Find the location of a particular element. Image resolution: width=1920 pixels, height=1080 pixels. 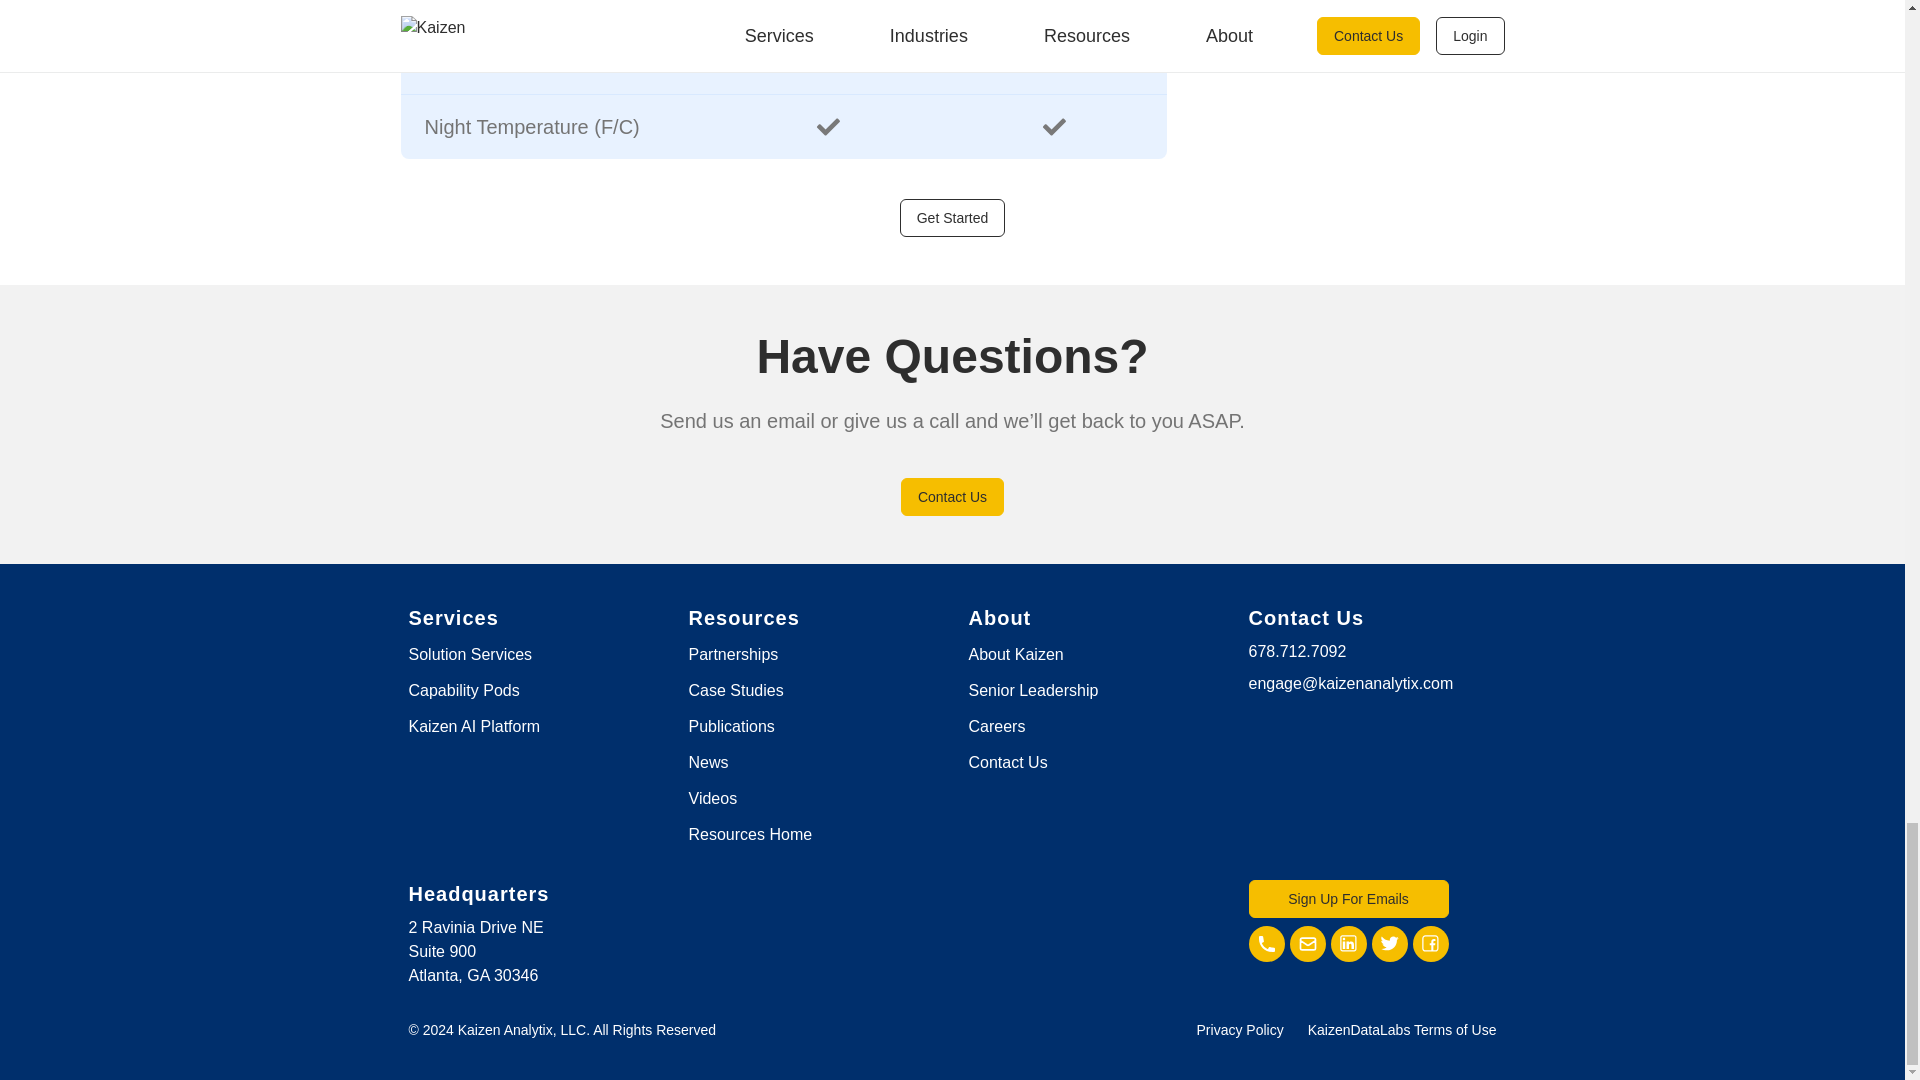

Contact Us is located at coordinates (952, 496).